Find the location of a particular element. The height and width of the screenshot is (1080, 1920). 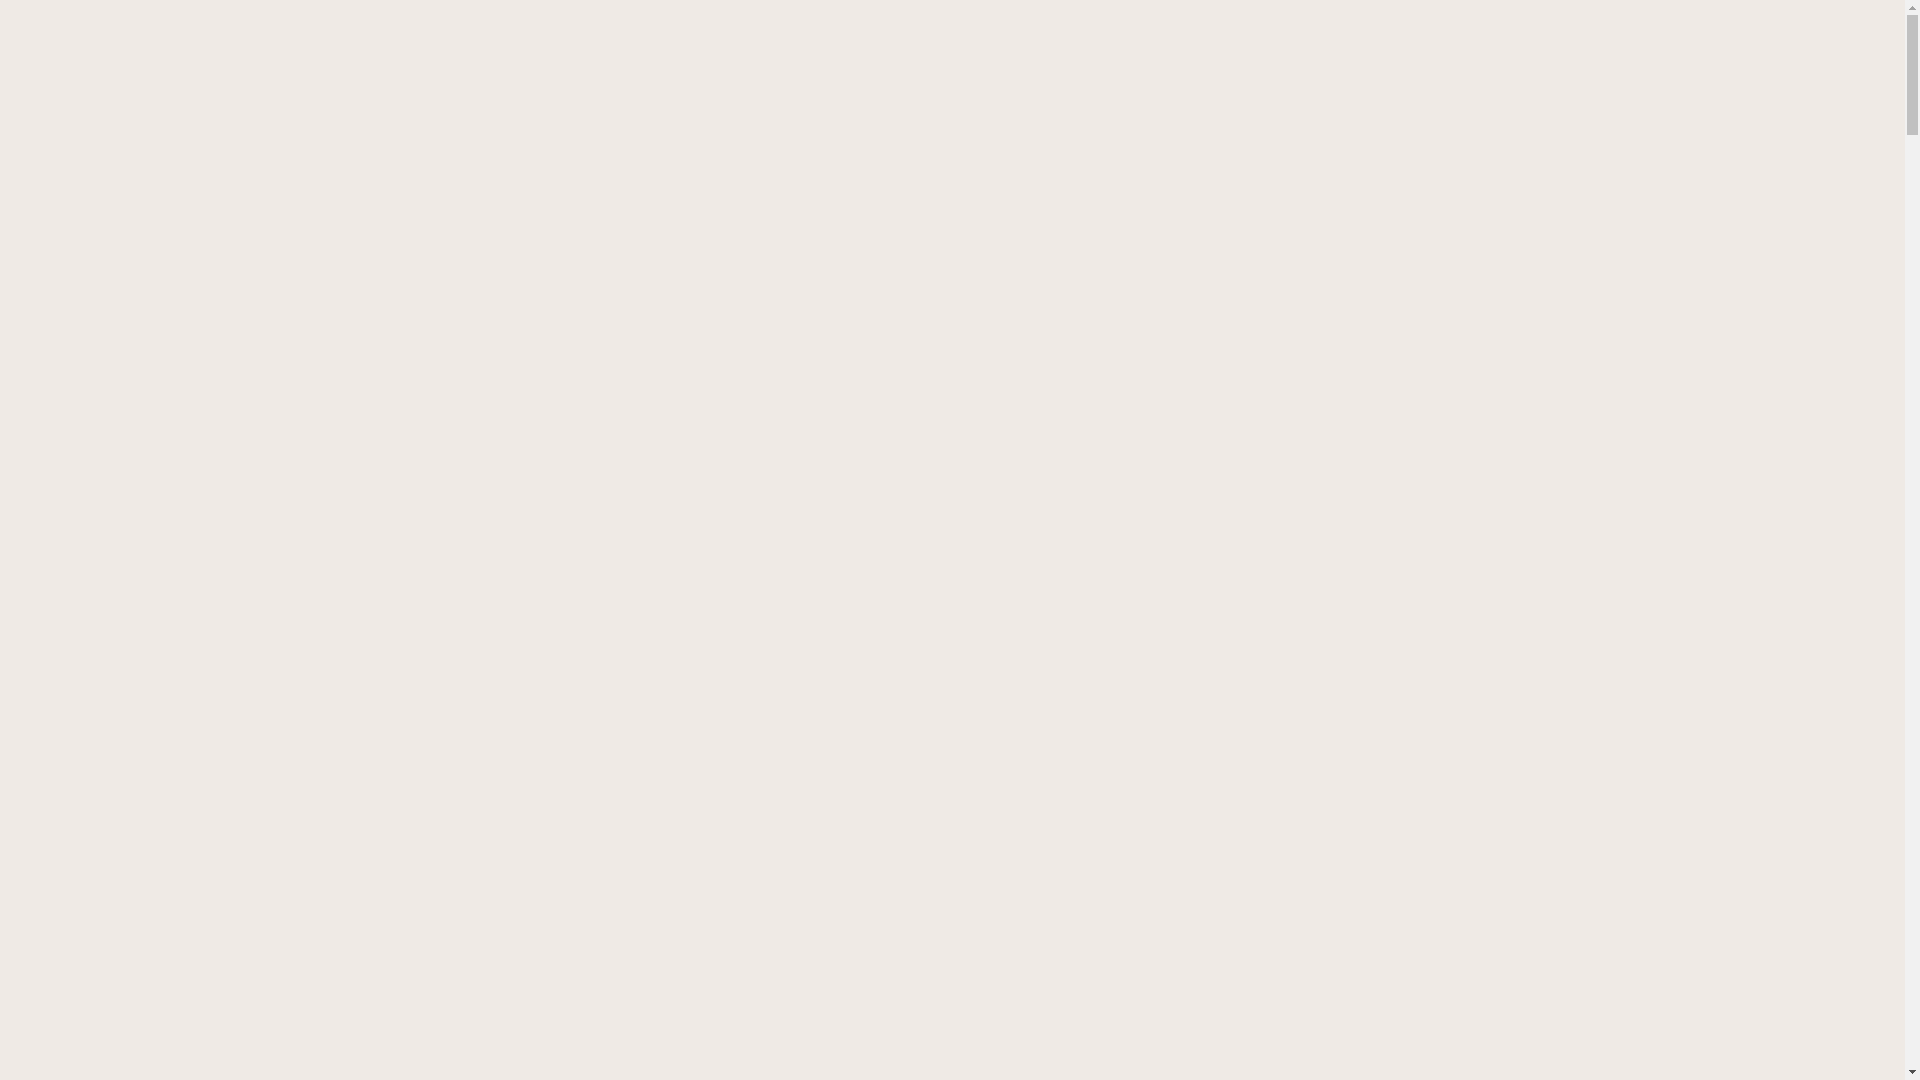

2x Close Rate Intro Training is located at coordinates (1563, 70).